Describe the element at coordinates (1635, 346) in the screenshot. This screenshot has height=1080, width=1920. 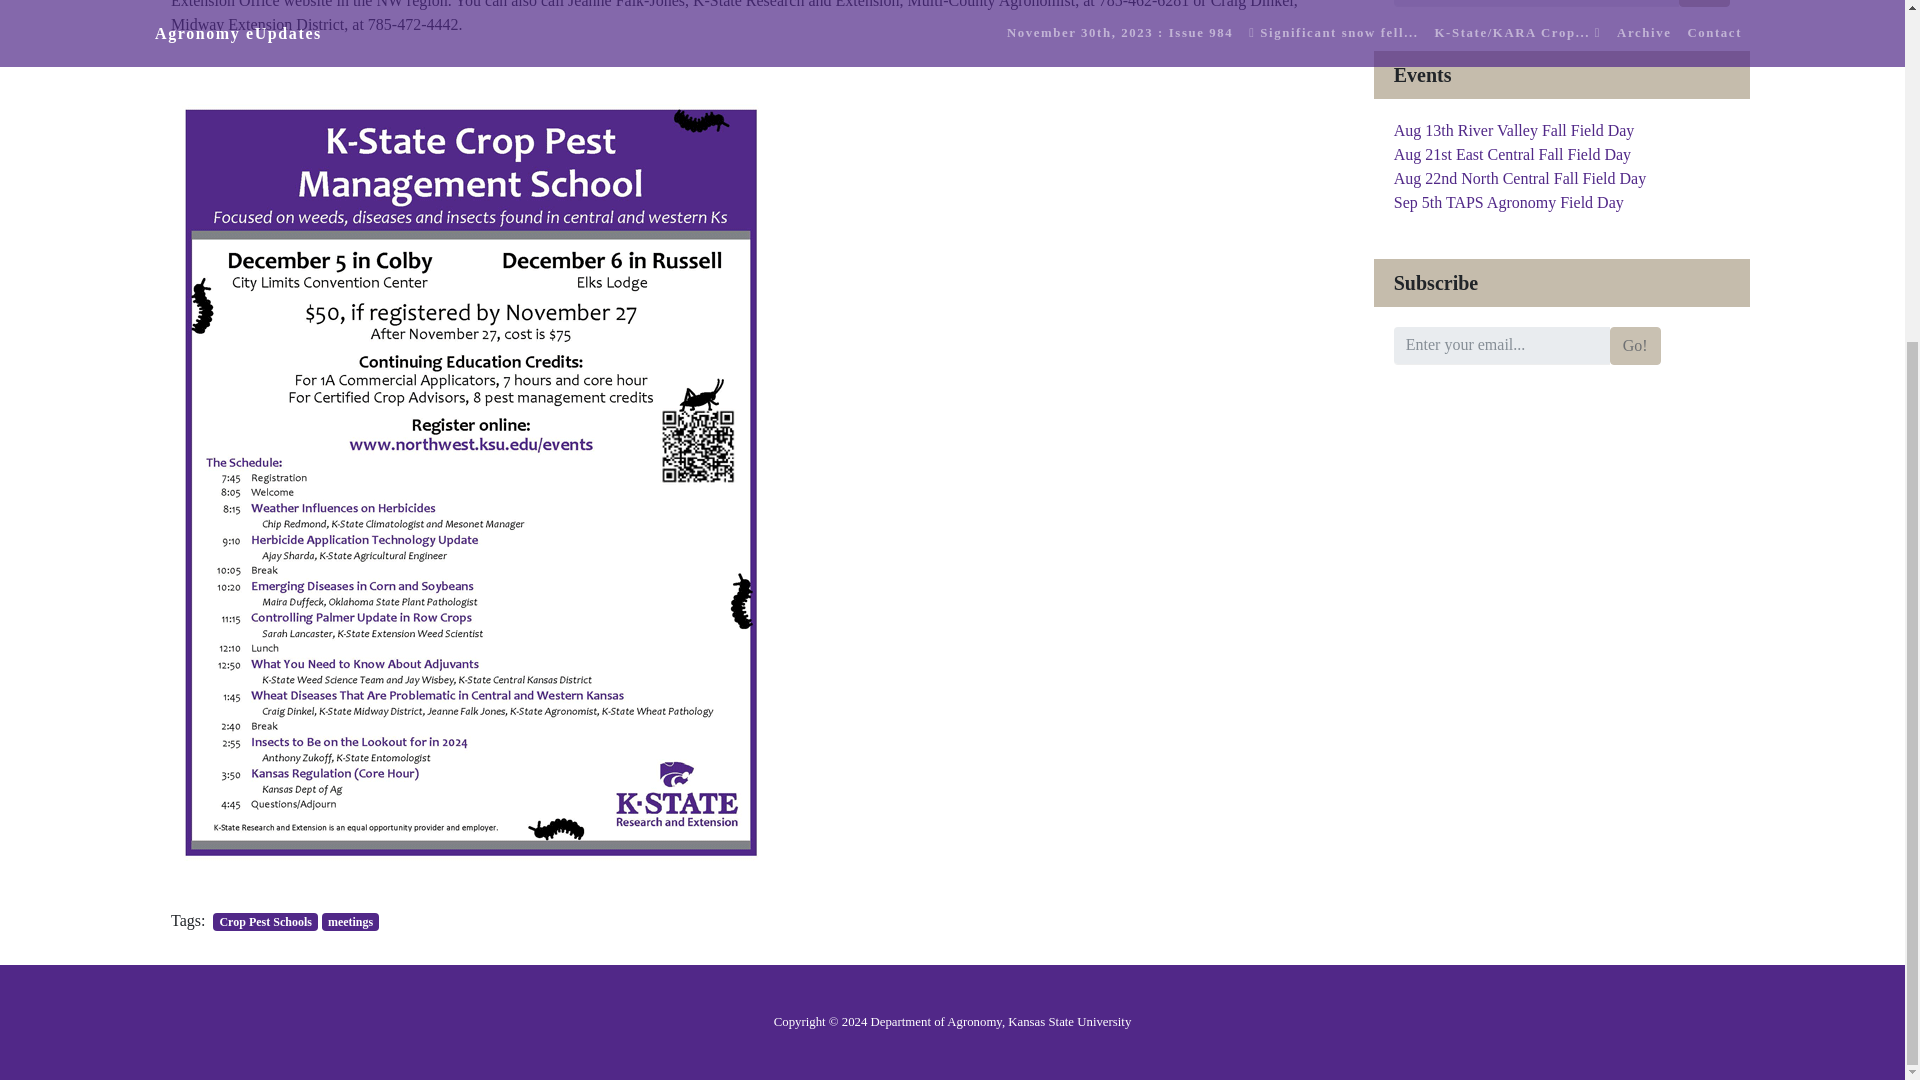
I see `Go!` at that location.